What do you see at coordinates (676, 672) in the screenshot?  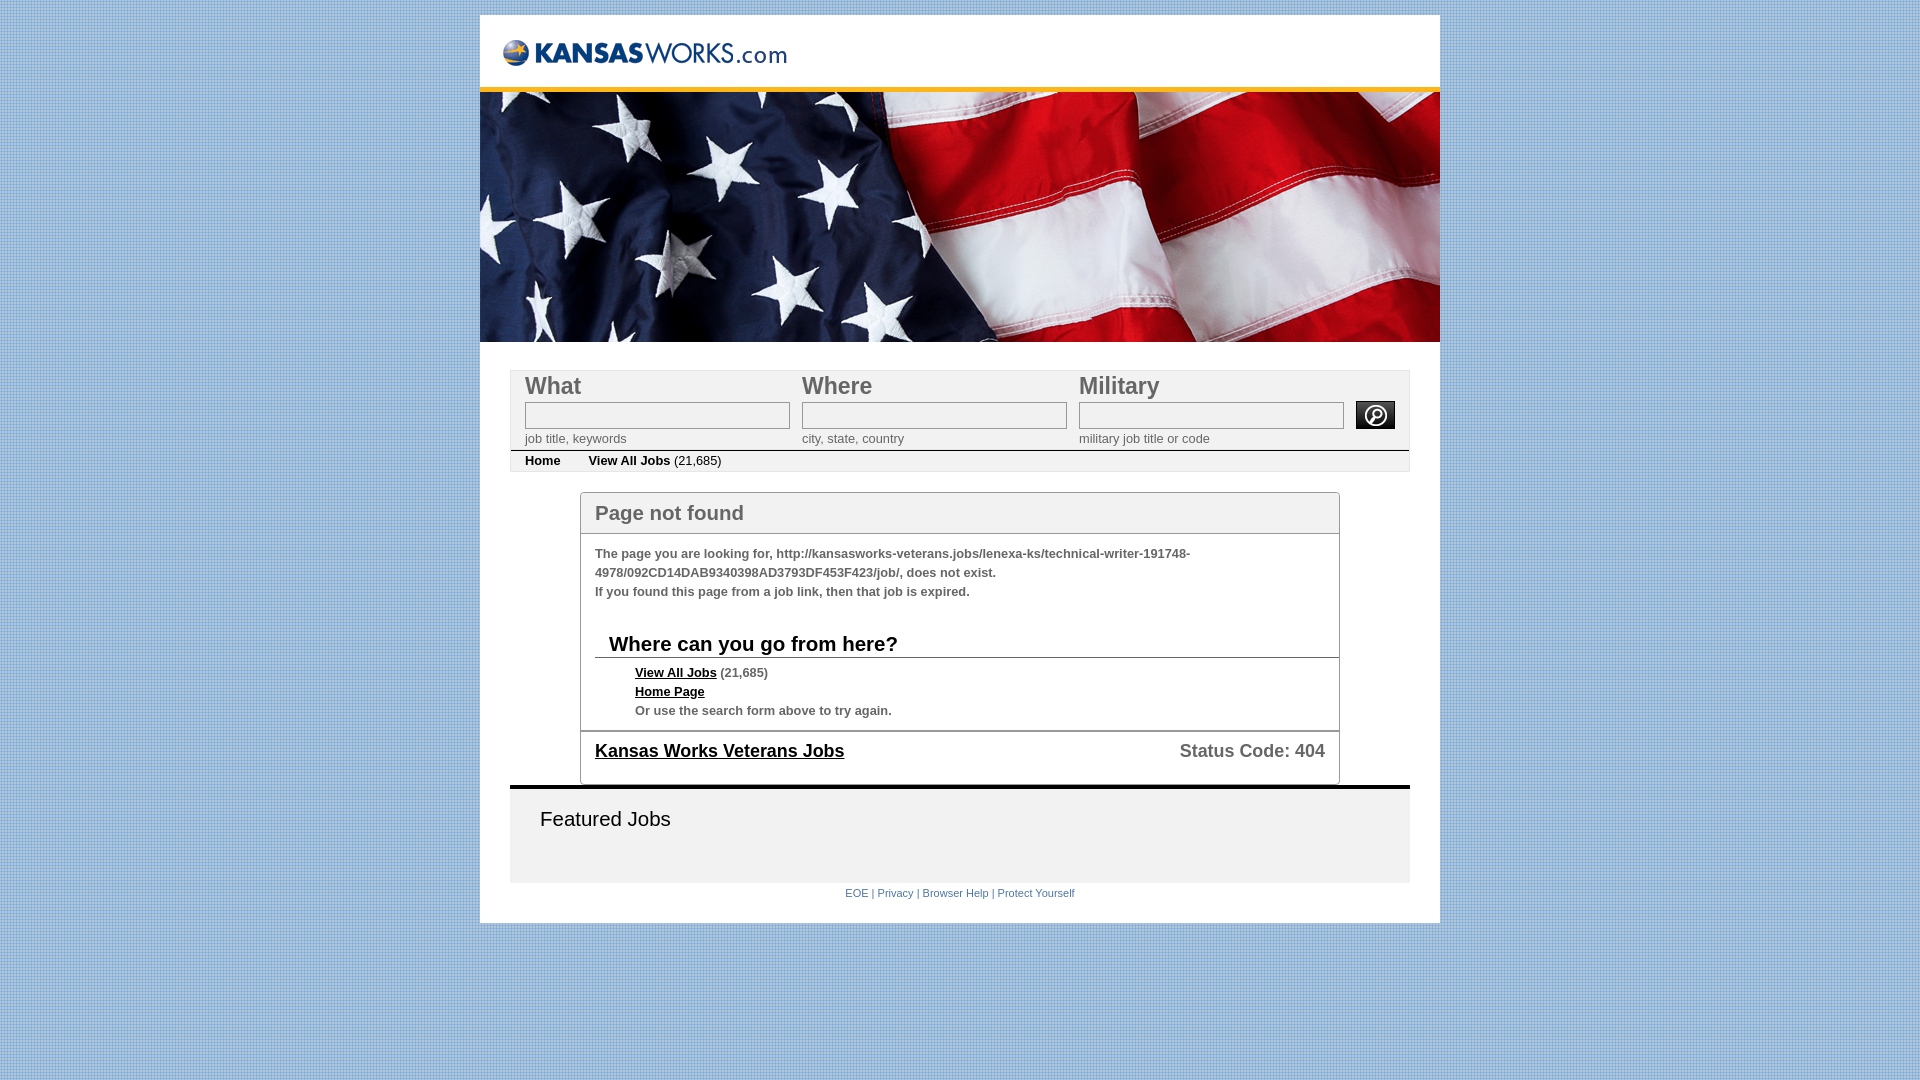 I see `View All Jobs` at bounding box center [676, 672].